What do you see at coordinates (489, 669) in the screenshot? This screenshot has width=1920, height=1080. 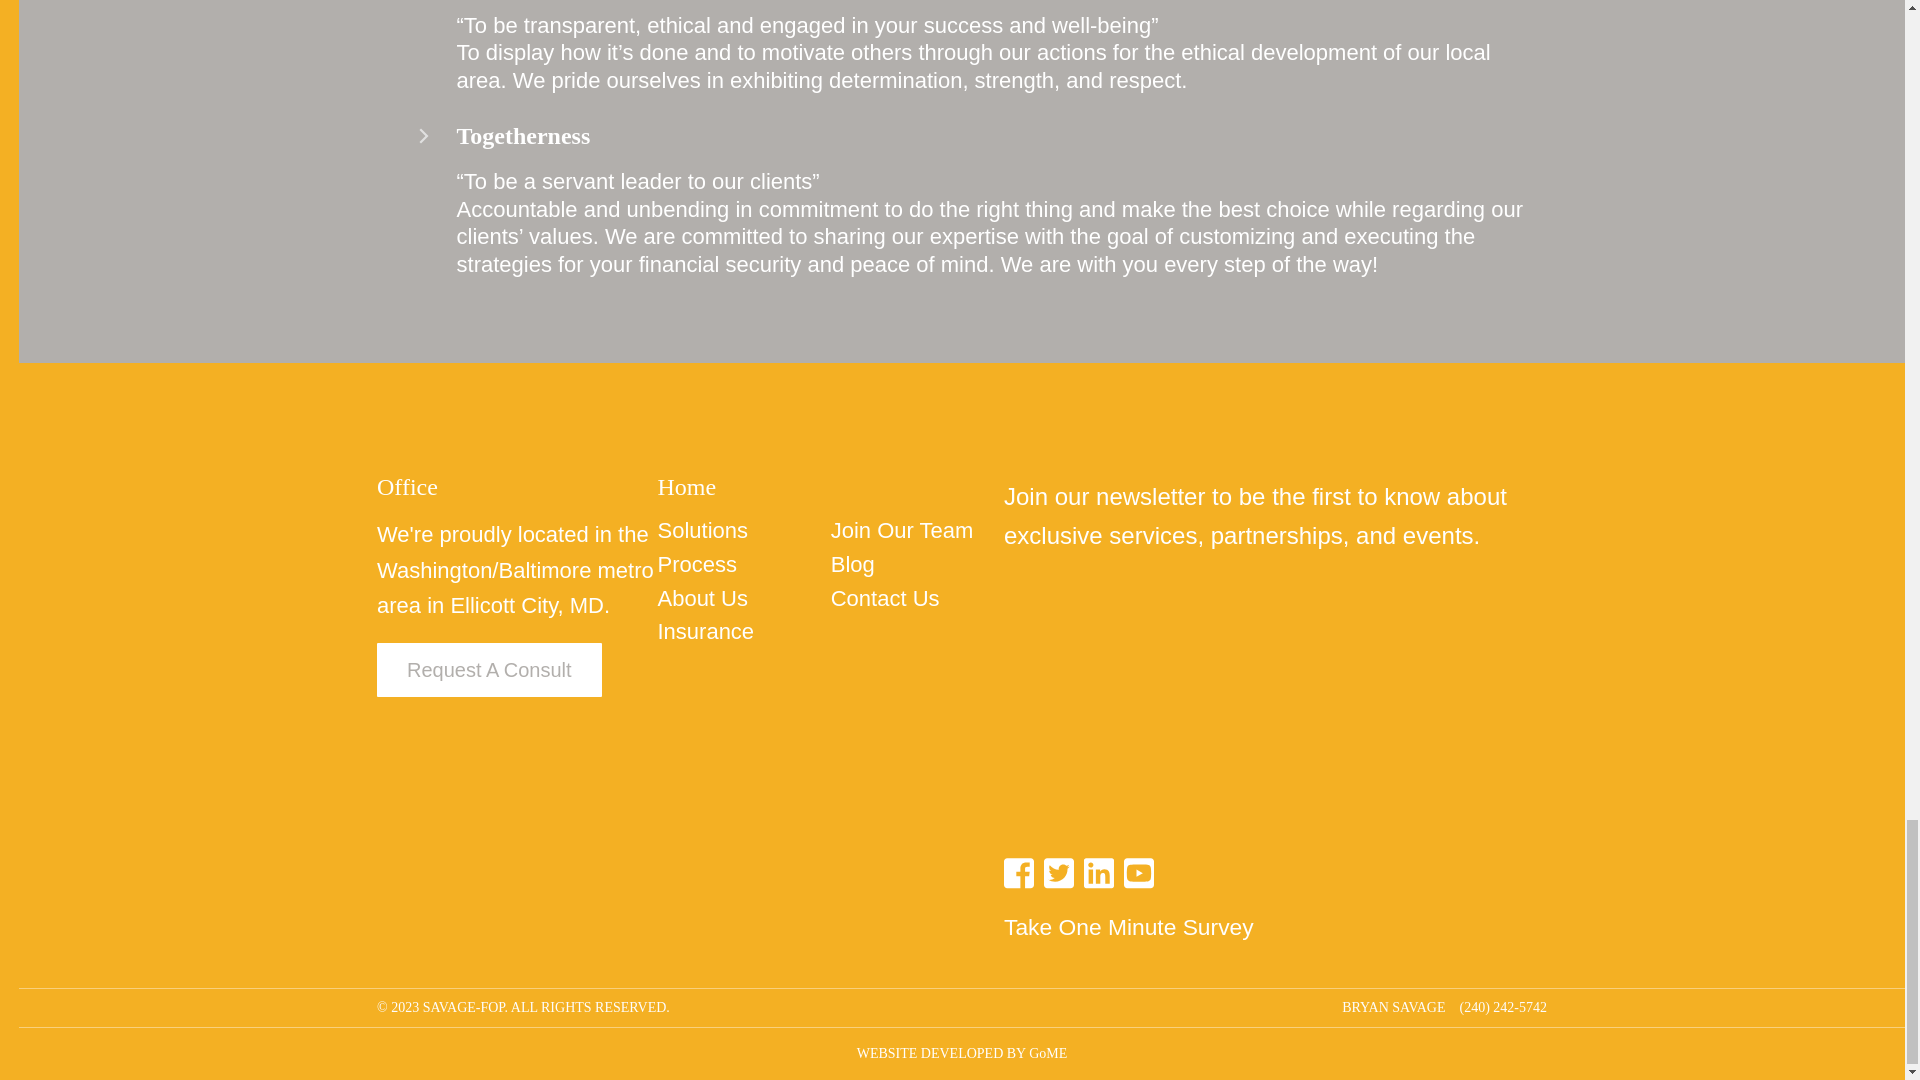 I see `Request A Consult` at bounding box center [489, 669].